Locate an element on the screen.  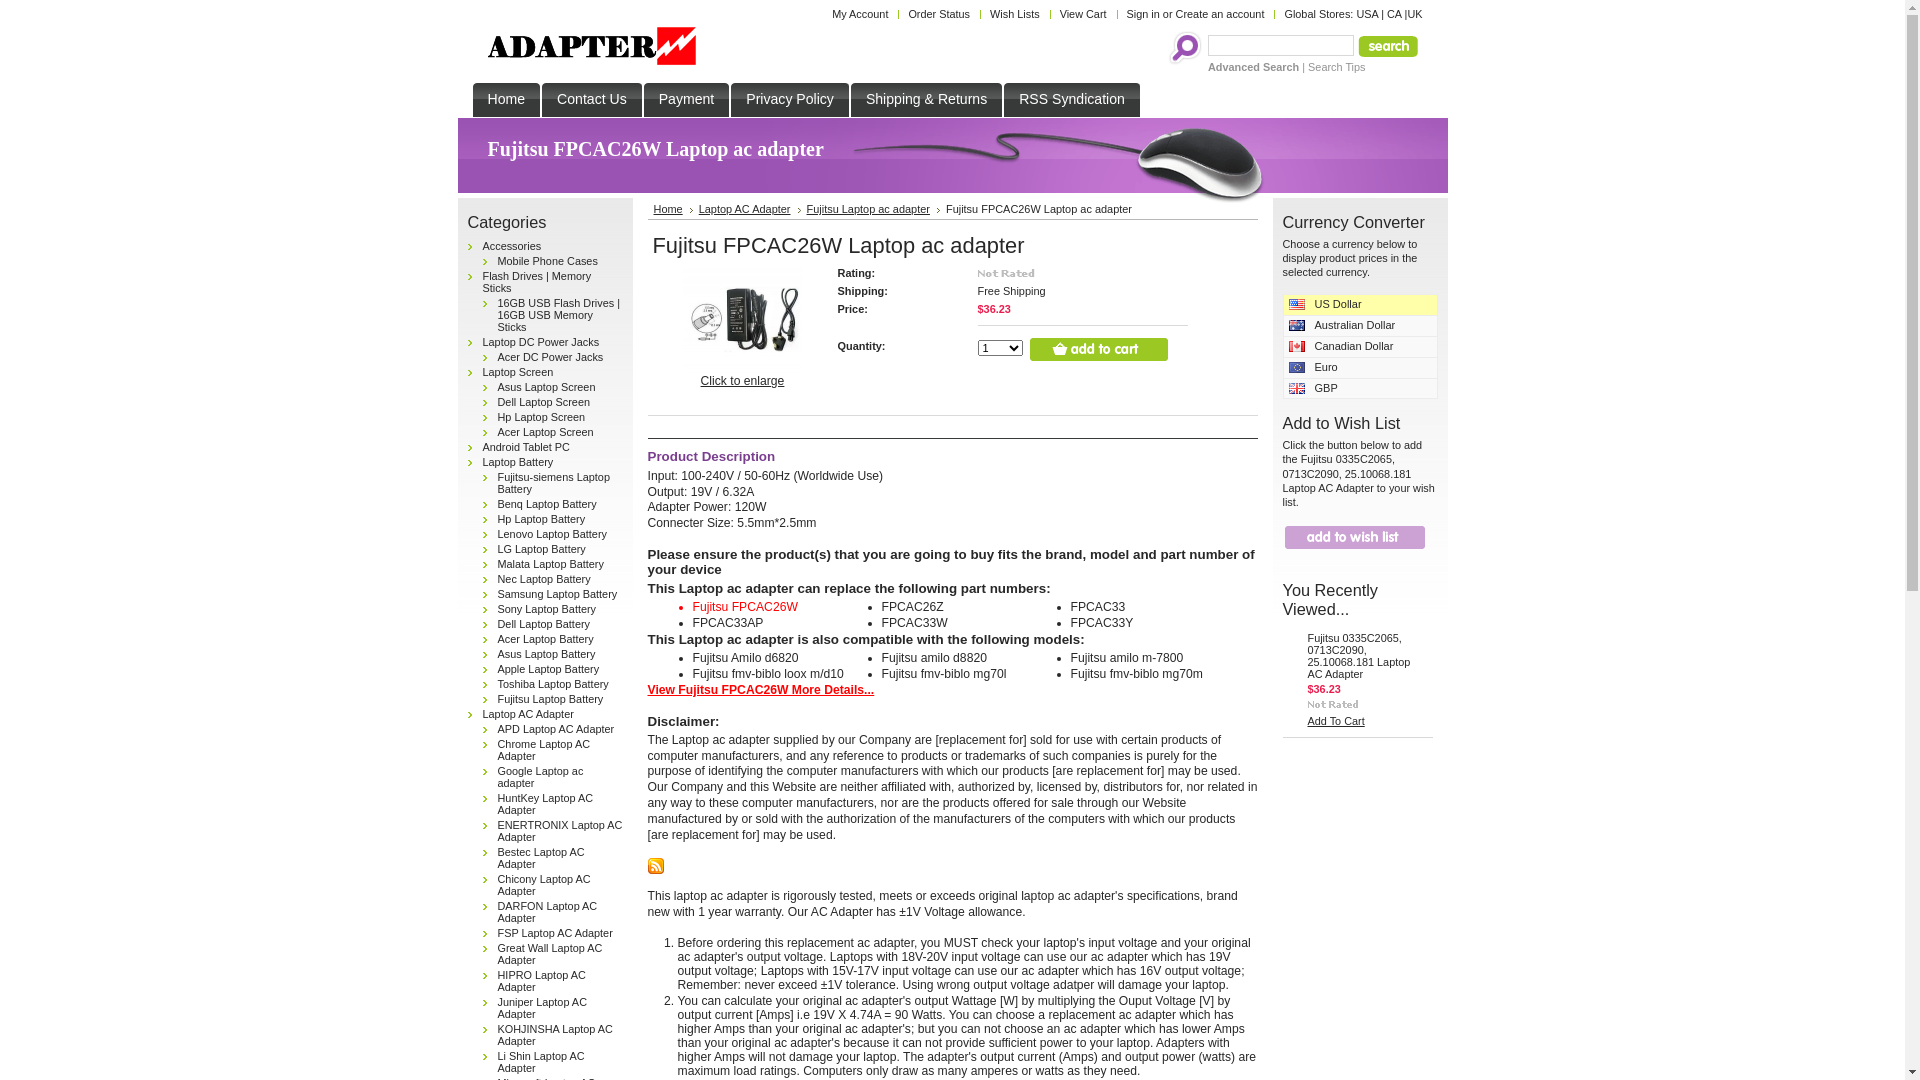
USA is located at coordinates (1367, 14).